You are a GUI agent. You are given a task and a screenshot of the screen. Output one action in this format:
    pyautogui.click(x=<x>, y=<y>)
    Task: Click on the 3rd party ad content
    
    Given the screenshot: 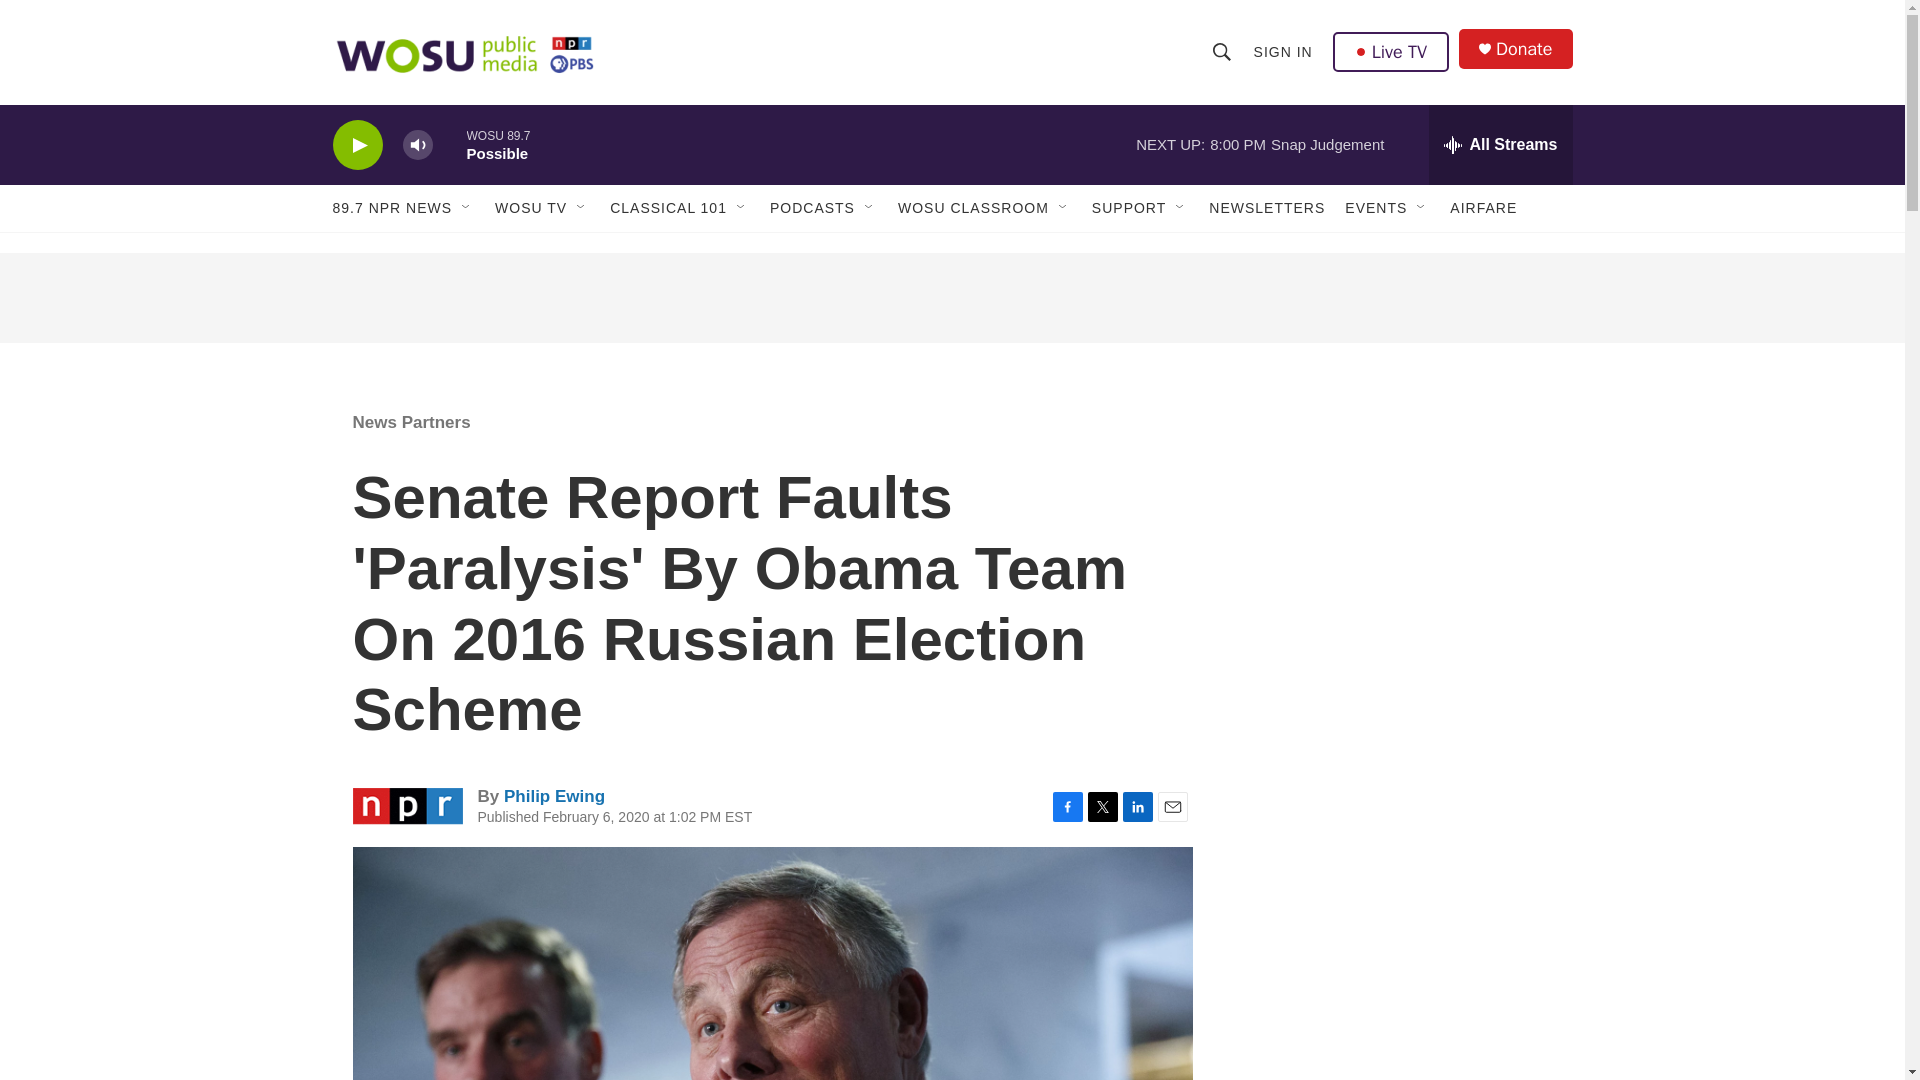 What is the action you would take?
    pyautogui.click(x=1401, y=528)
    